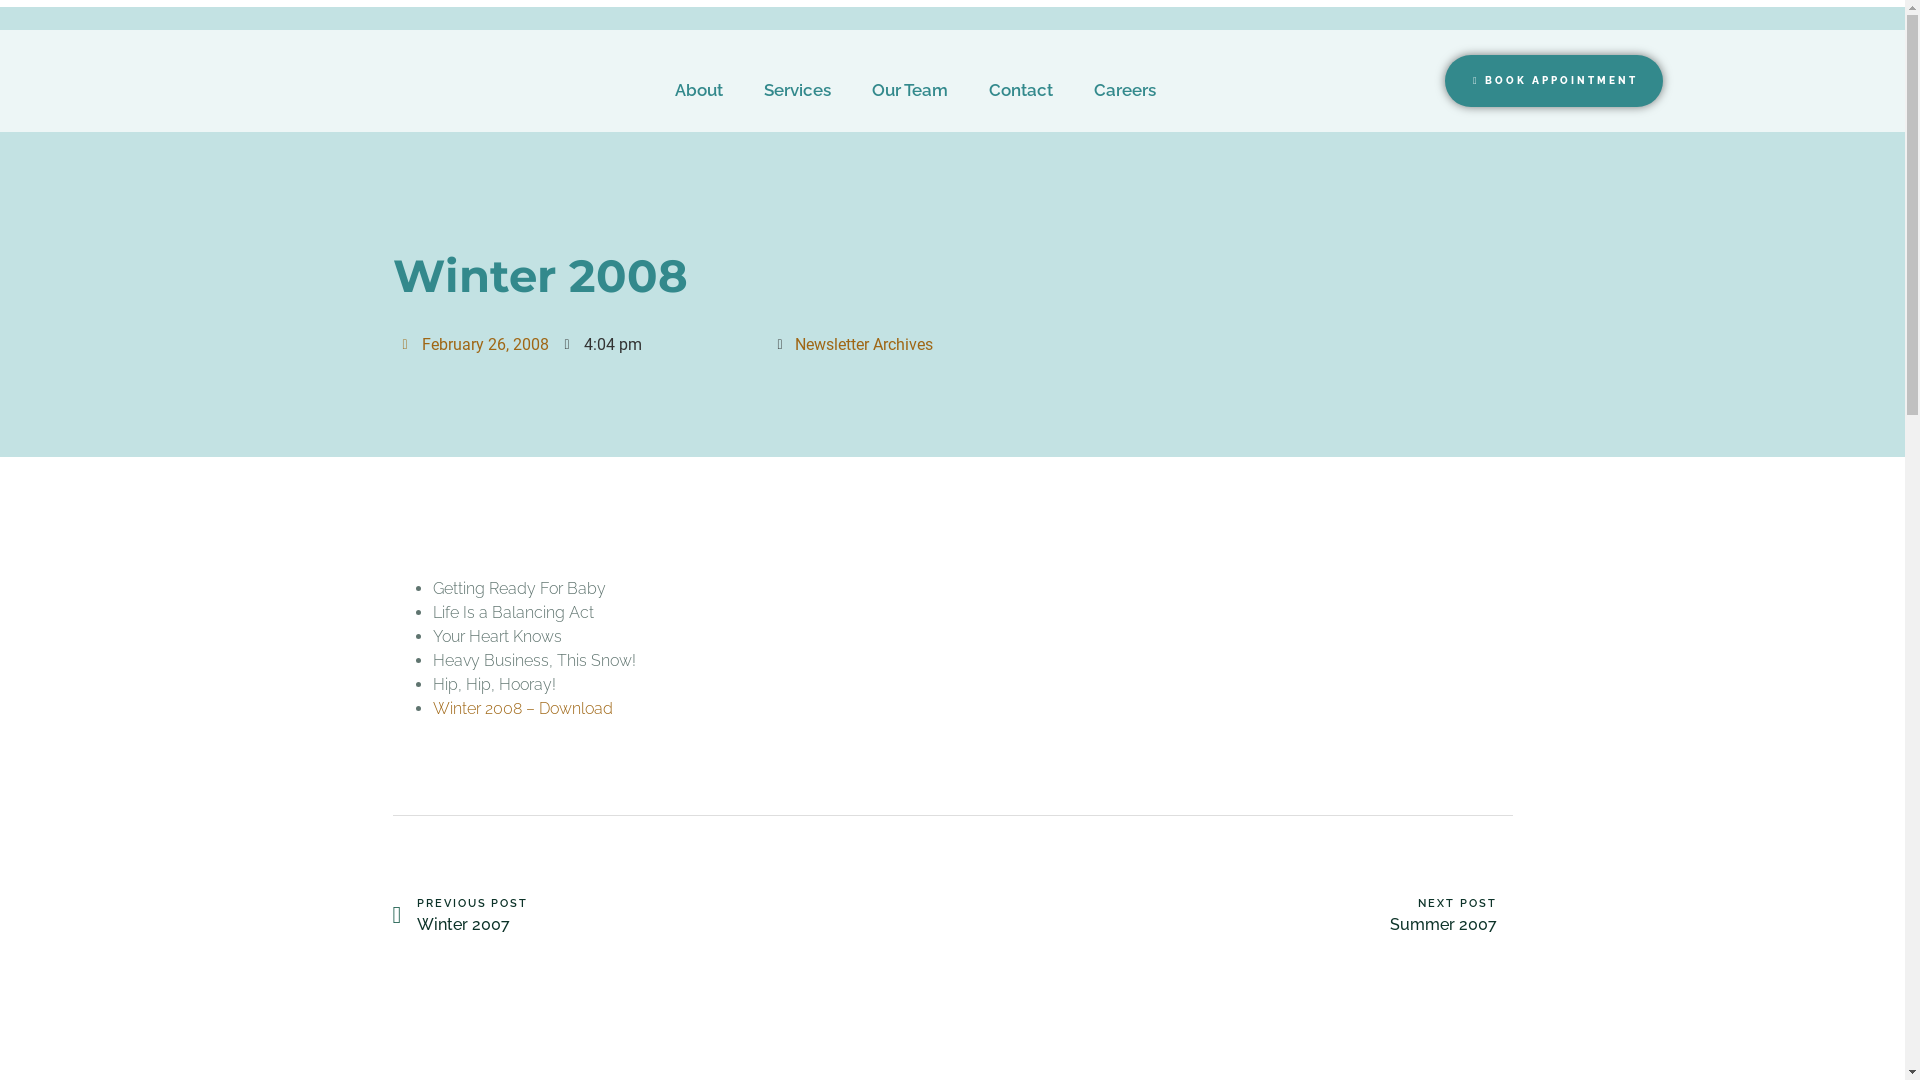  I want to click on Services, so click(798, 90).